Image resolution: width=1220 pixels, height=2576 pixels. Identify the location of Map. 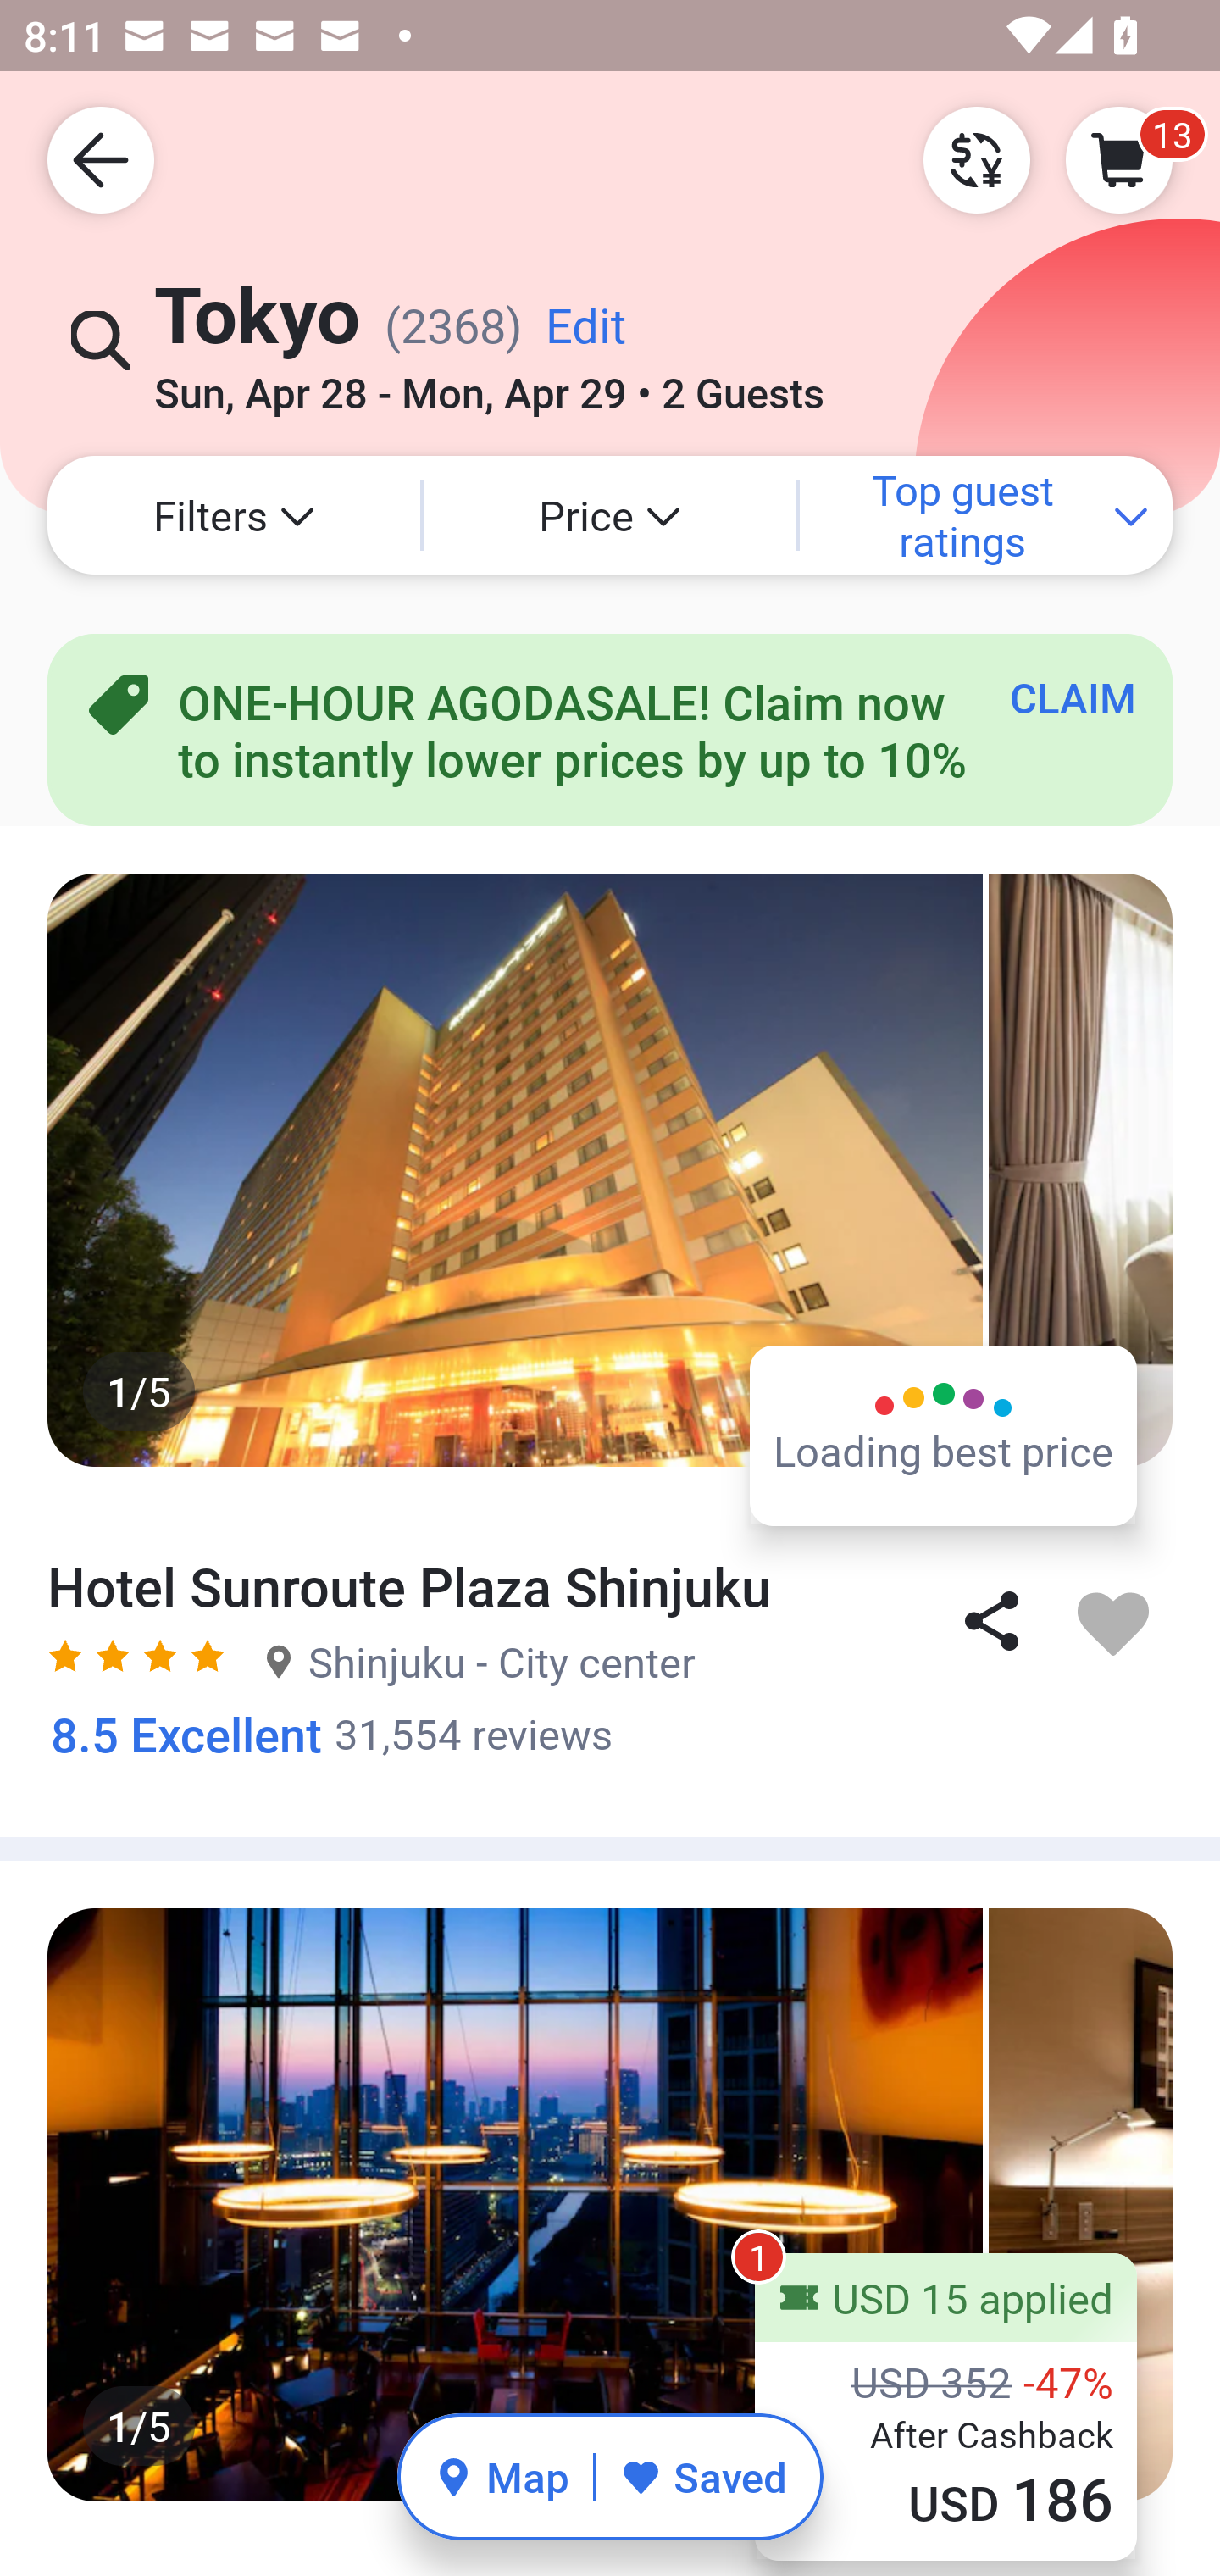
(502, 2476).